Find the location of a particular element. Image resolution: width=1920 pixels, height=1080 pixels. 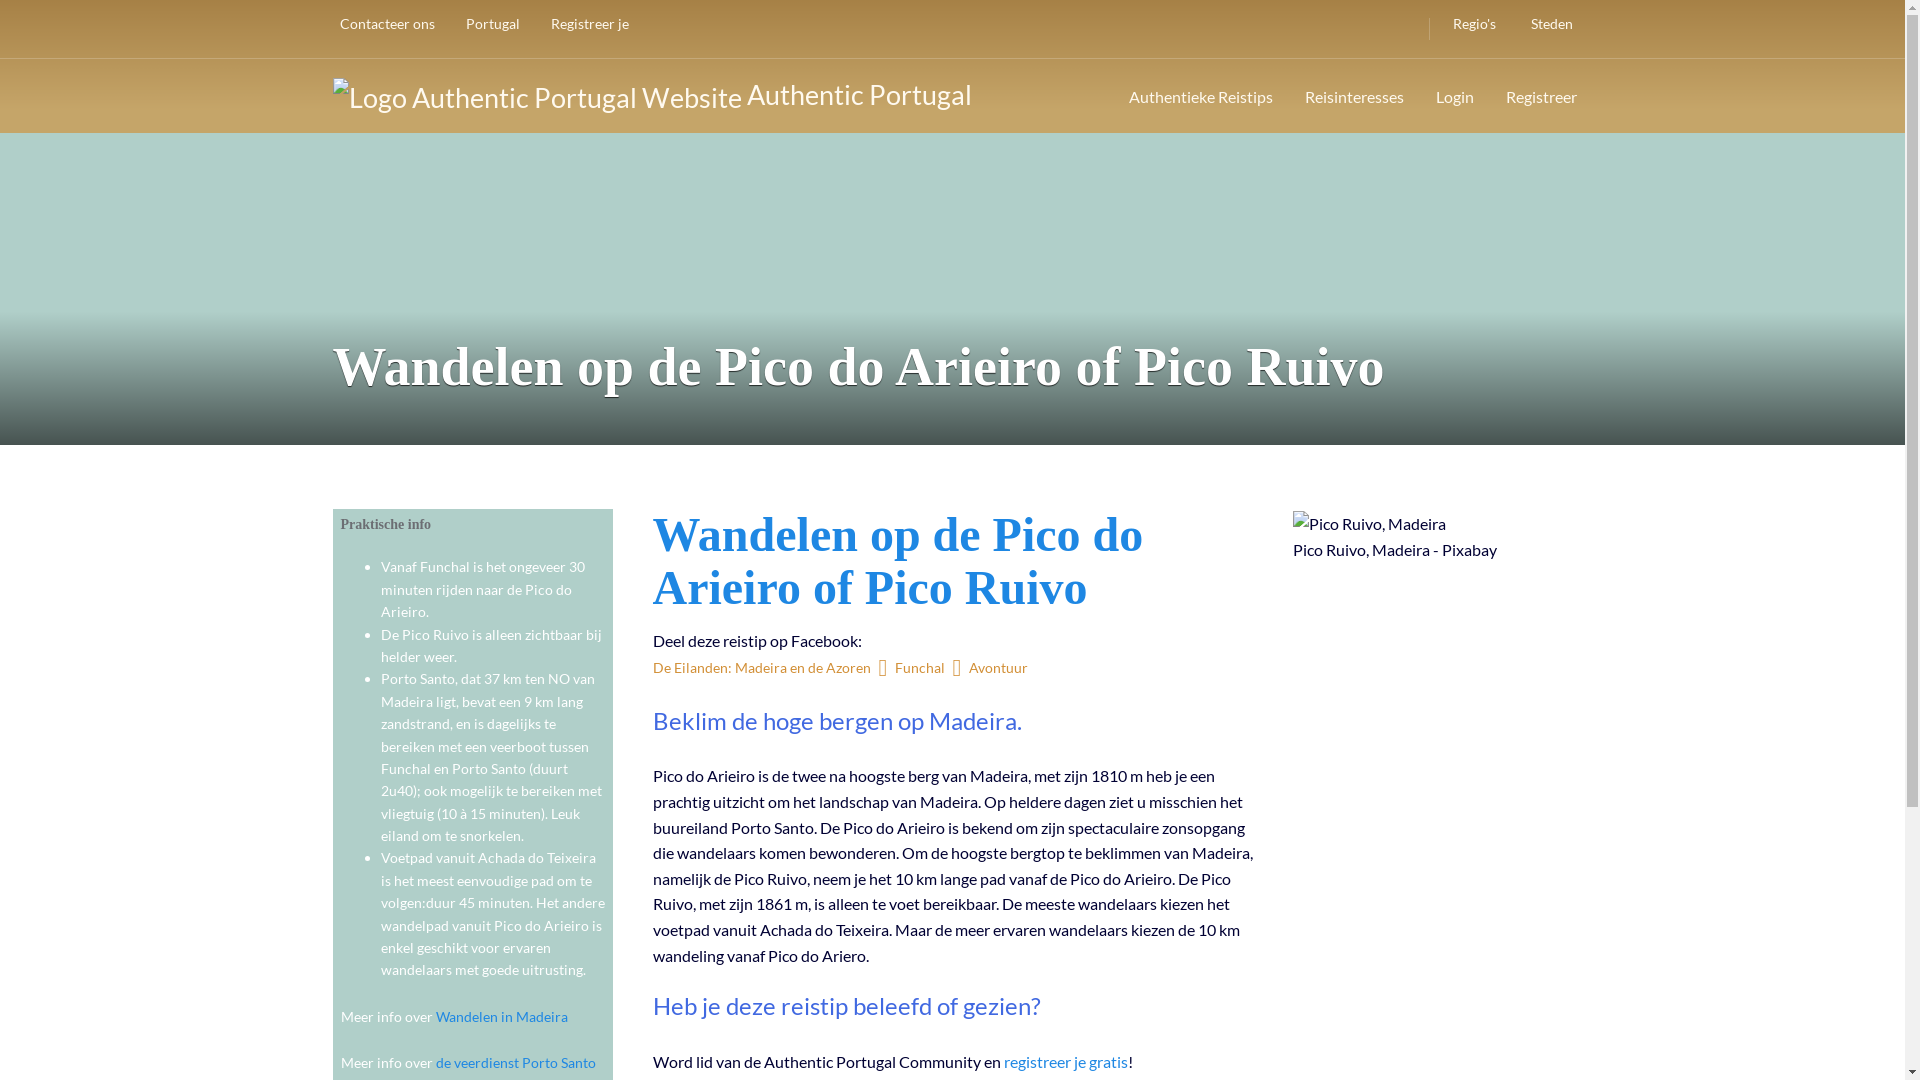

Wandelen in Madeira is located at coordinates (502, 1016).